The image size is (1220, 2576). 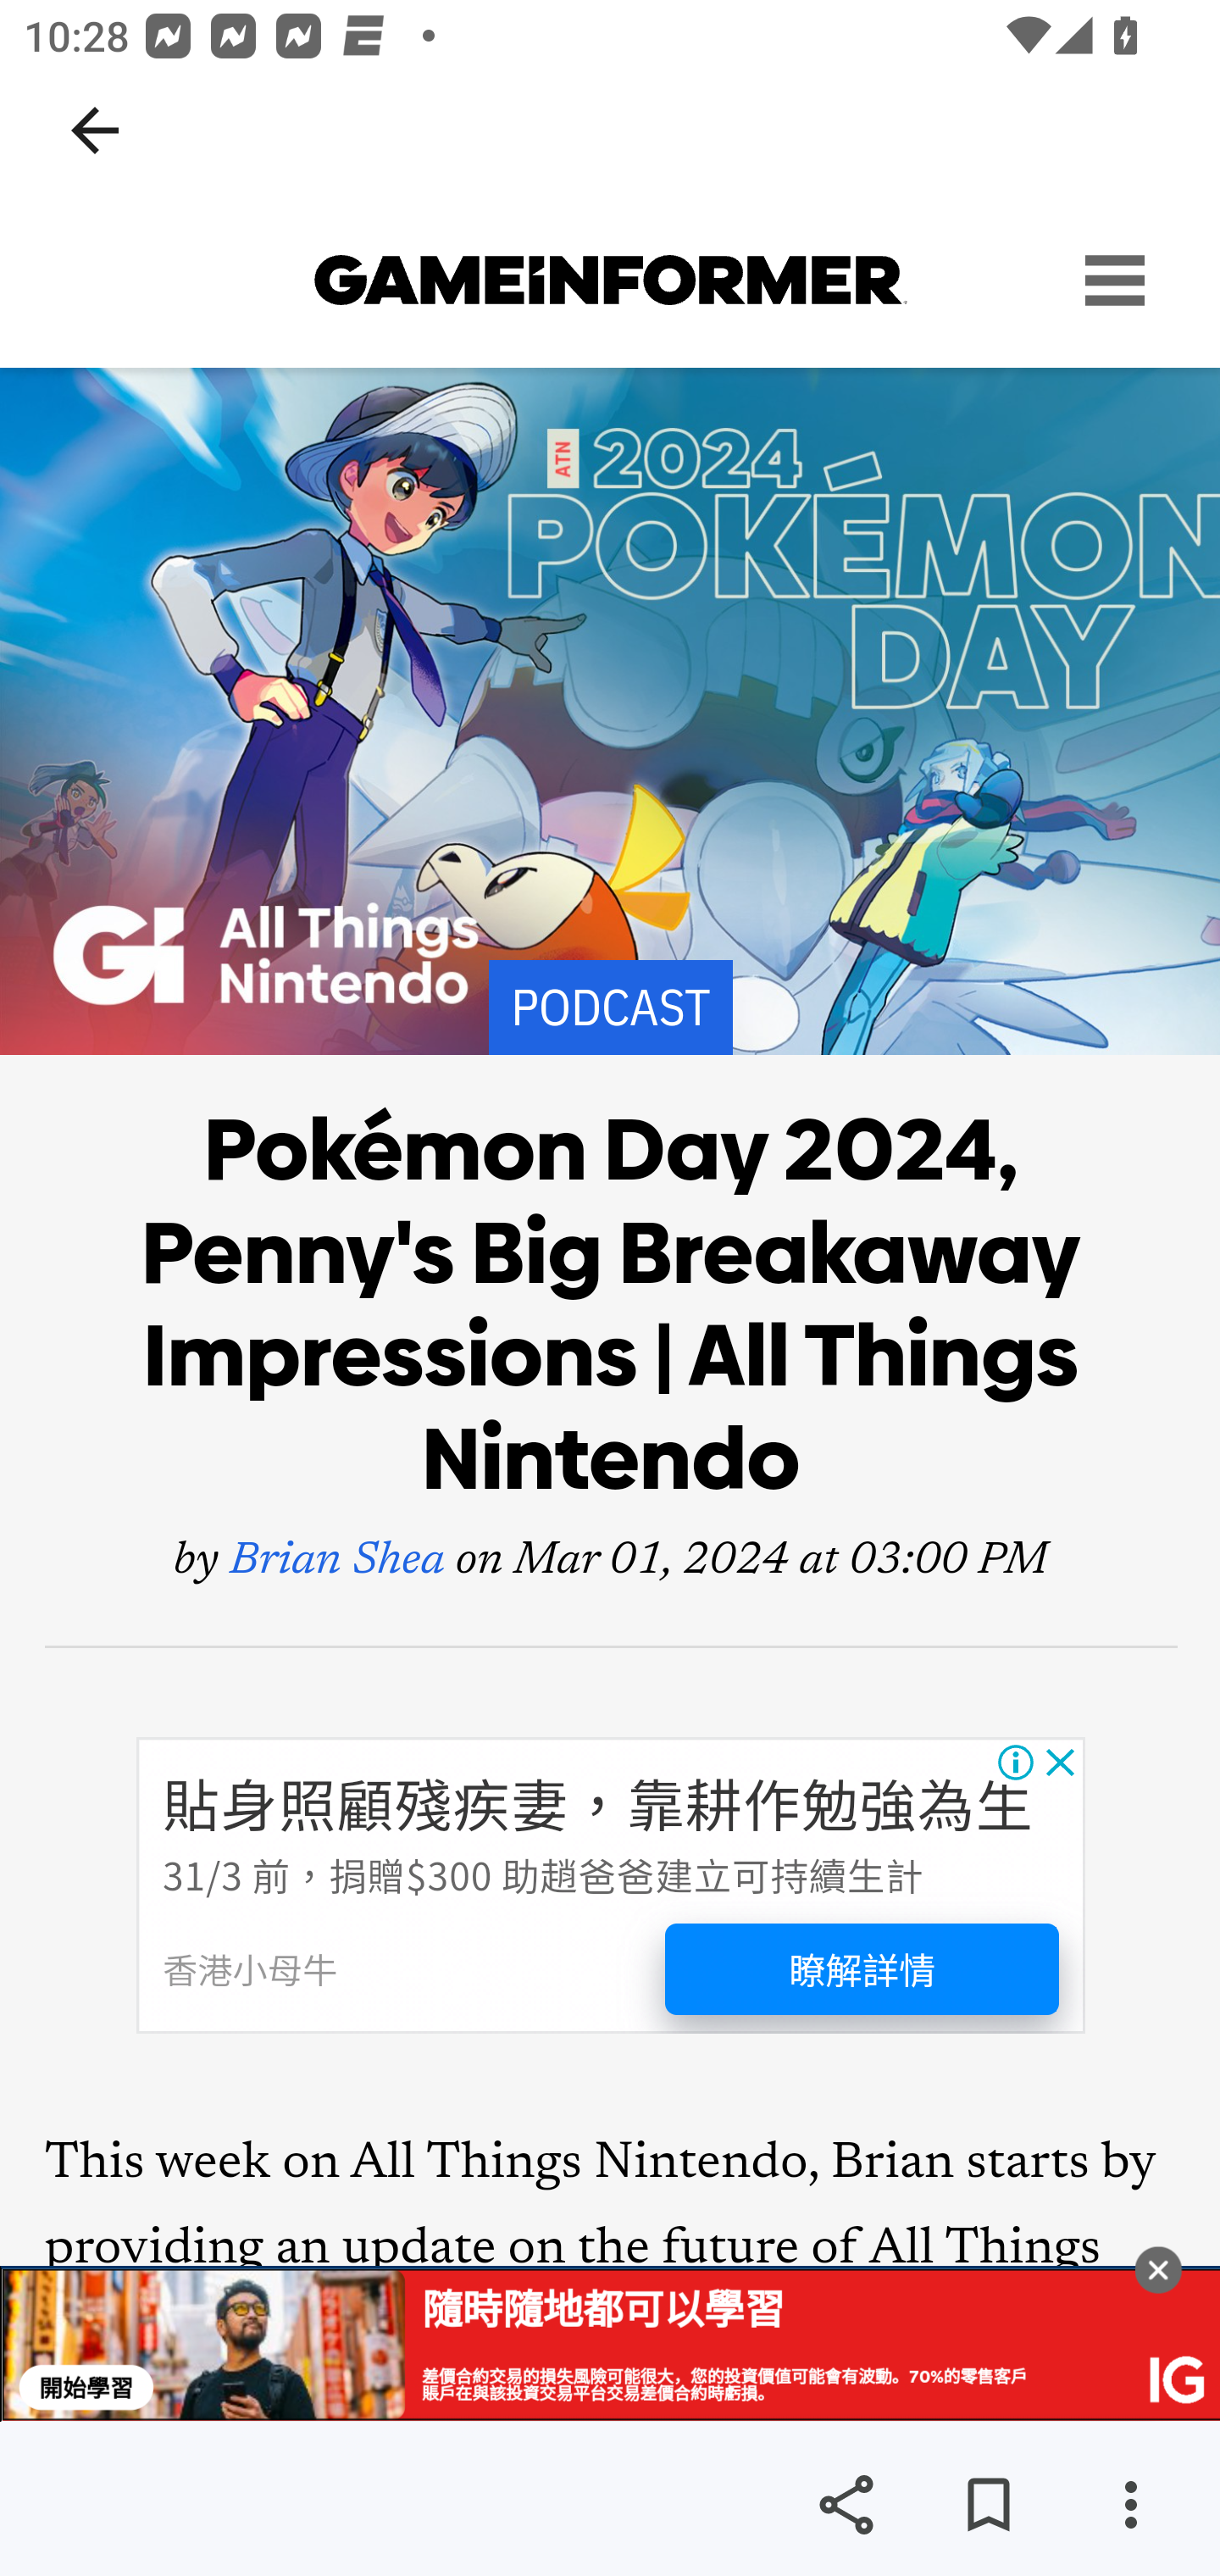 I want to click on Save for later, so click(x=988, y=2505).